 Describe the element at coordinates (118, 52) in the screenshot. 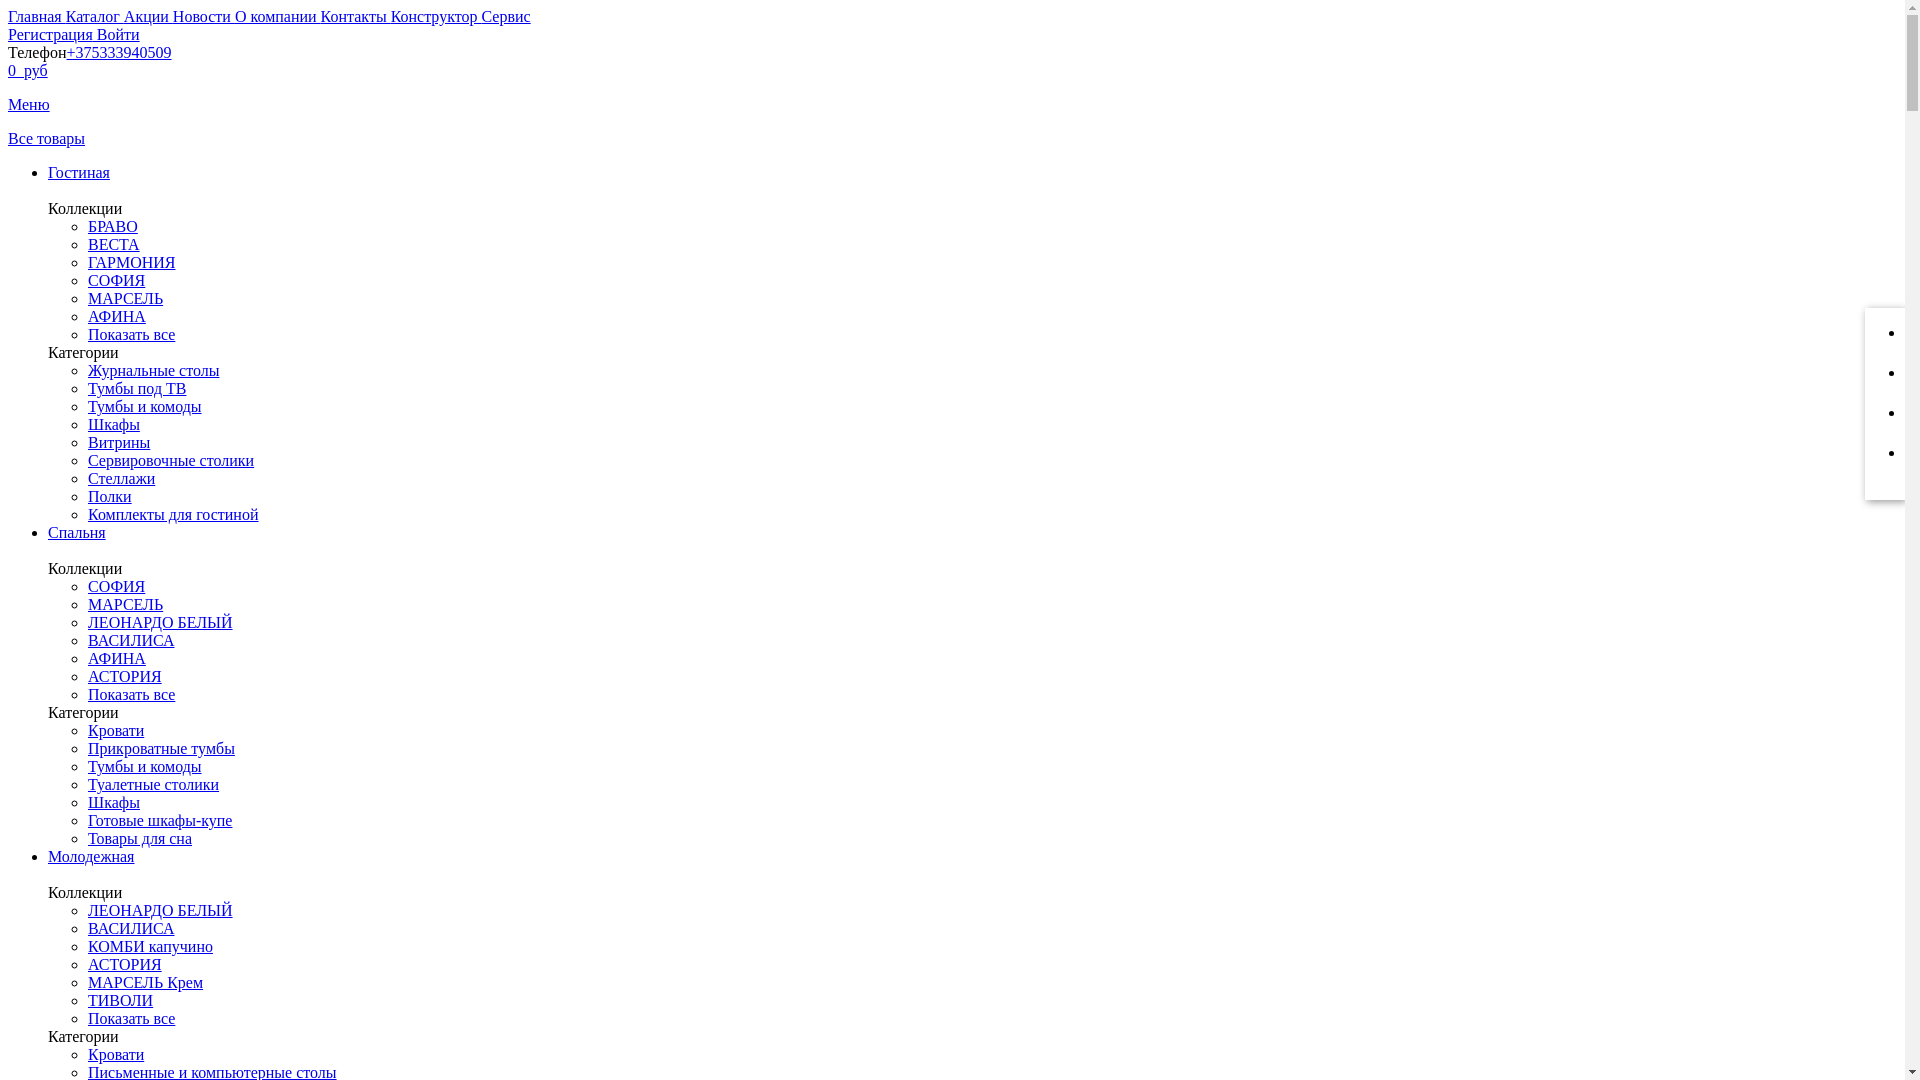

I see `+375333940509` at that location.